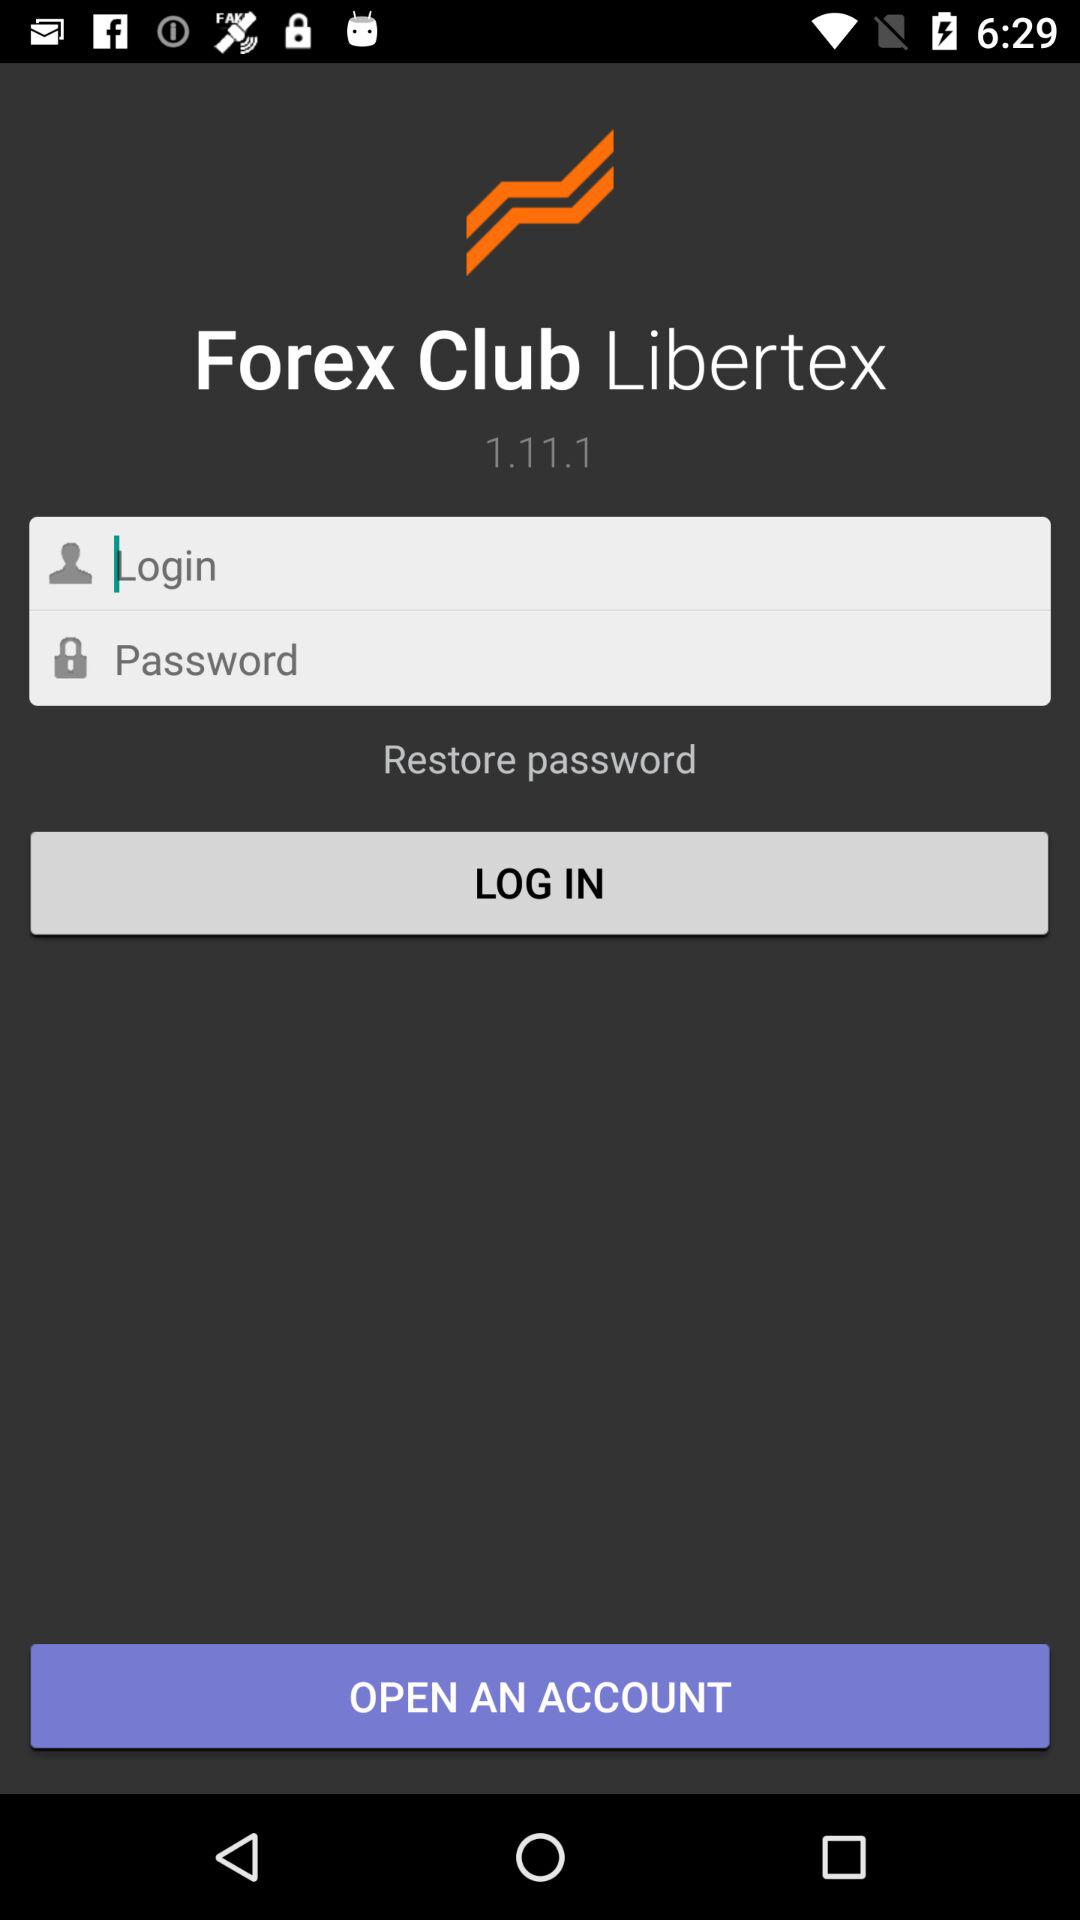 The height and width of the screenshot is (1920, 1080). What do you see at coordinates (539, 768) in the screenshot?
I see `swipe to the restore password item` at bounding box center [539, 768].